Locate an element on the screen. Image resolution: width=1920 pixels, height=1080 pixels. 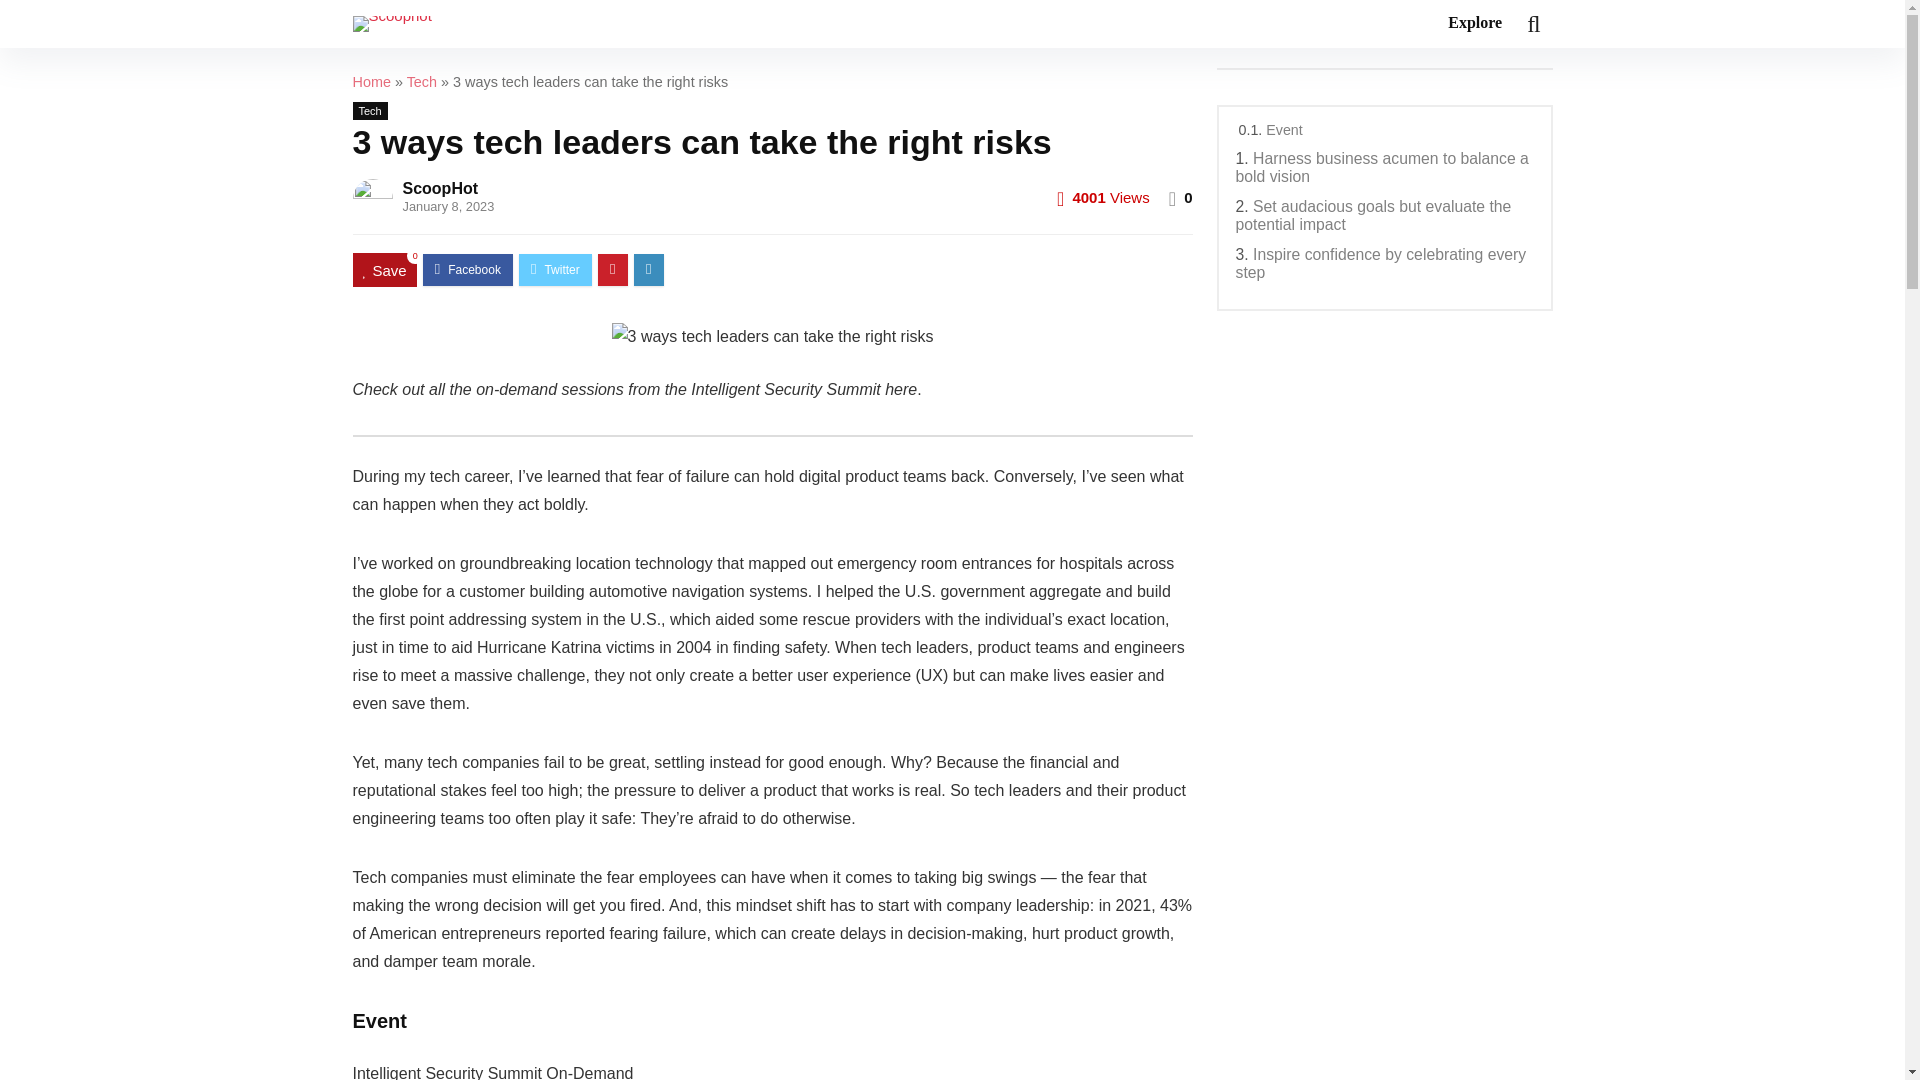
Explore is located at coordinates (1474, 24).